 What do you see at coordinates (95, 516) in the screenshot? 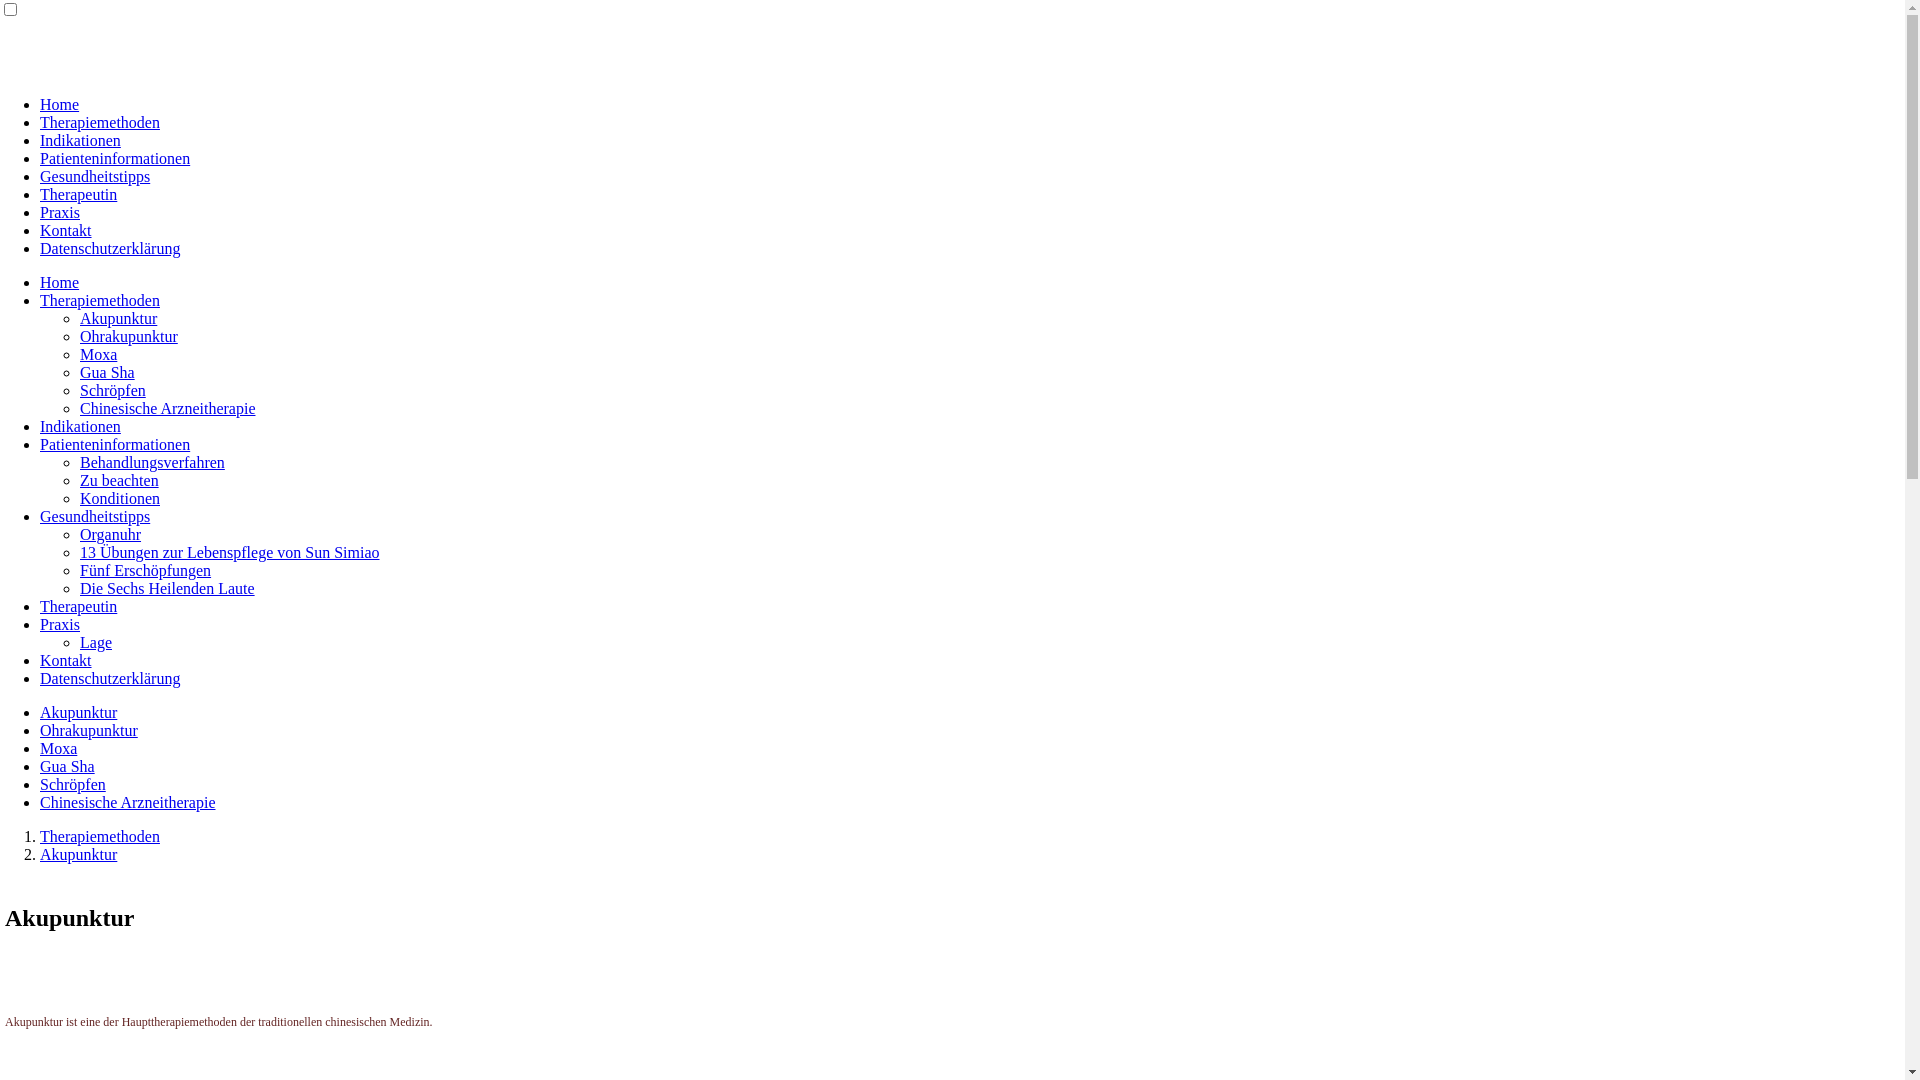
I see `Gesundheitstipps` at bounding box center [95, 516].